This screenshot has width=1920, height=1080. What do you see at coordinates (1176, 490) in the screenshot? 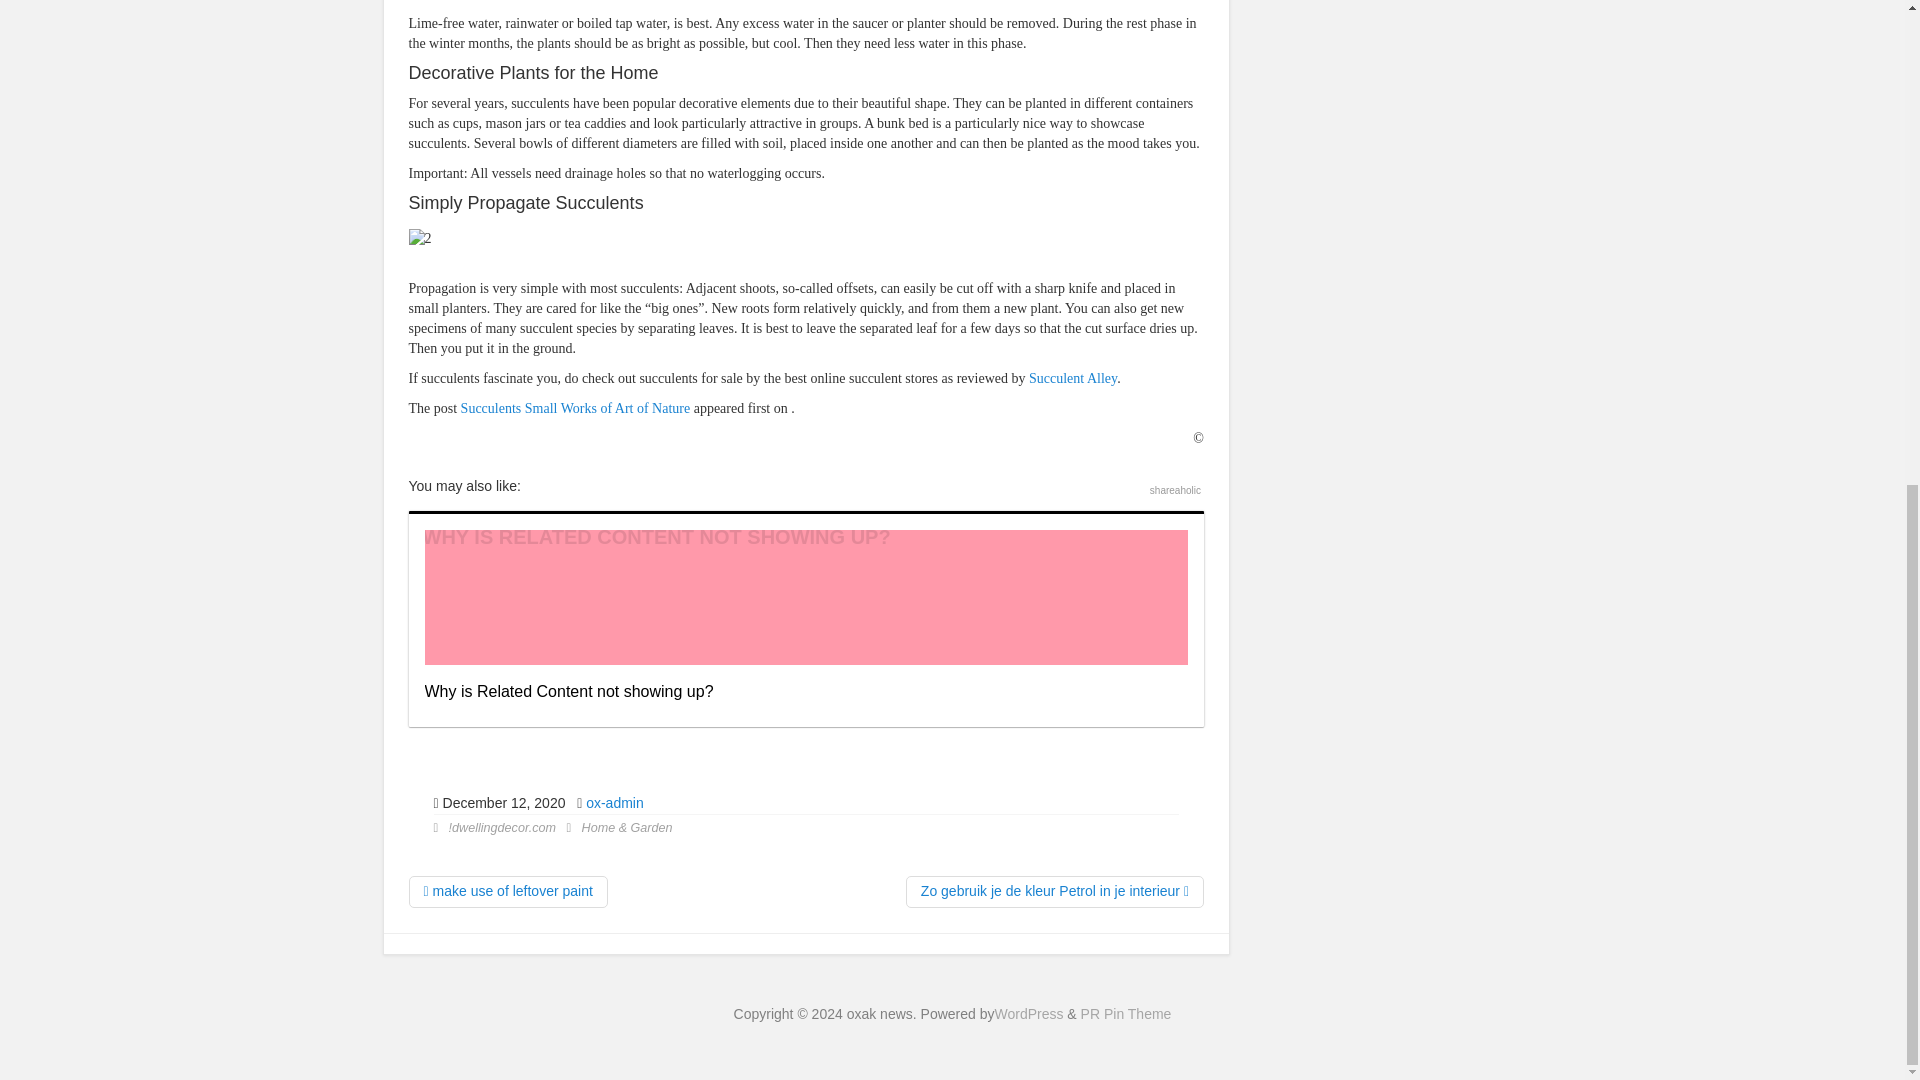
I see `Website Tools by Shareaholic` at bounding box center [1176, 490].